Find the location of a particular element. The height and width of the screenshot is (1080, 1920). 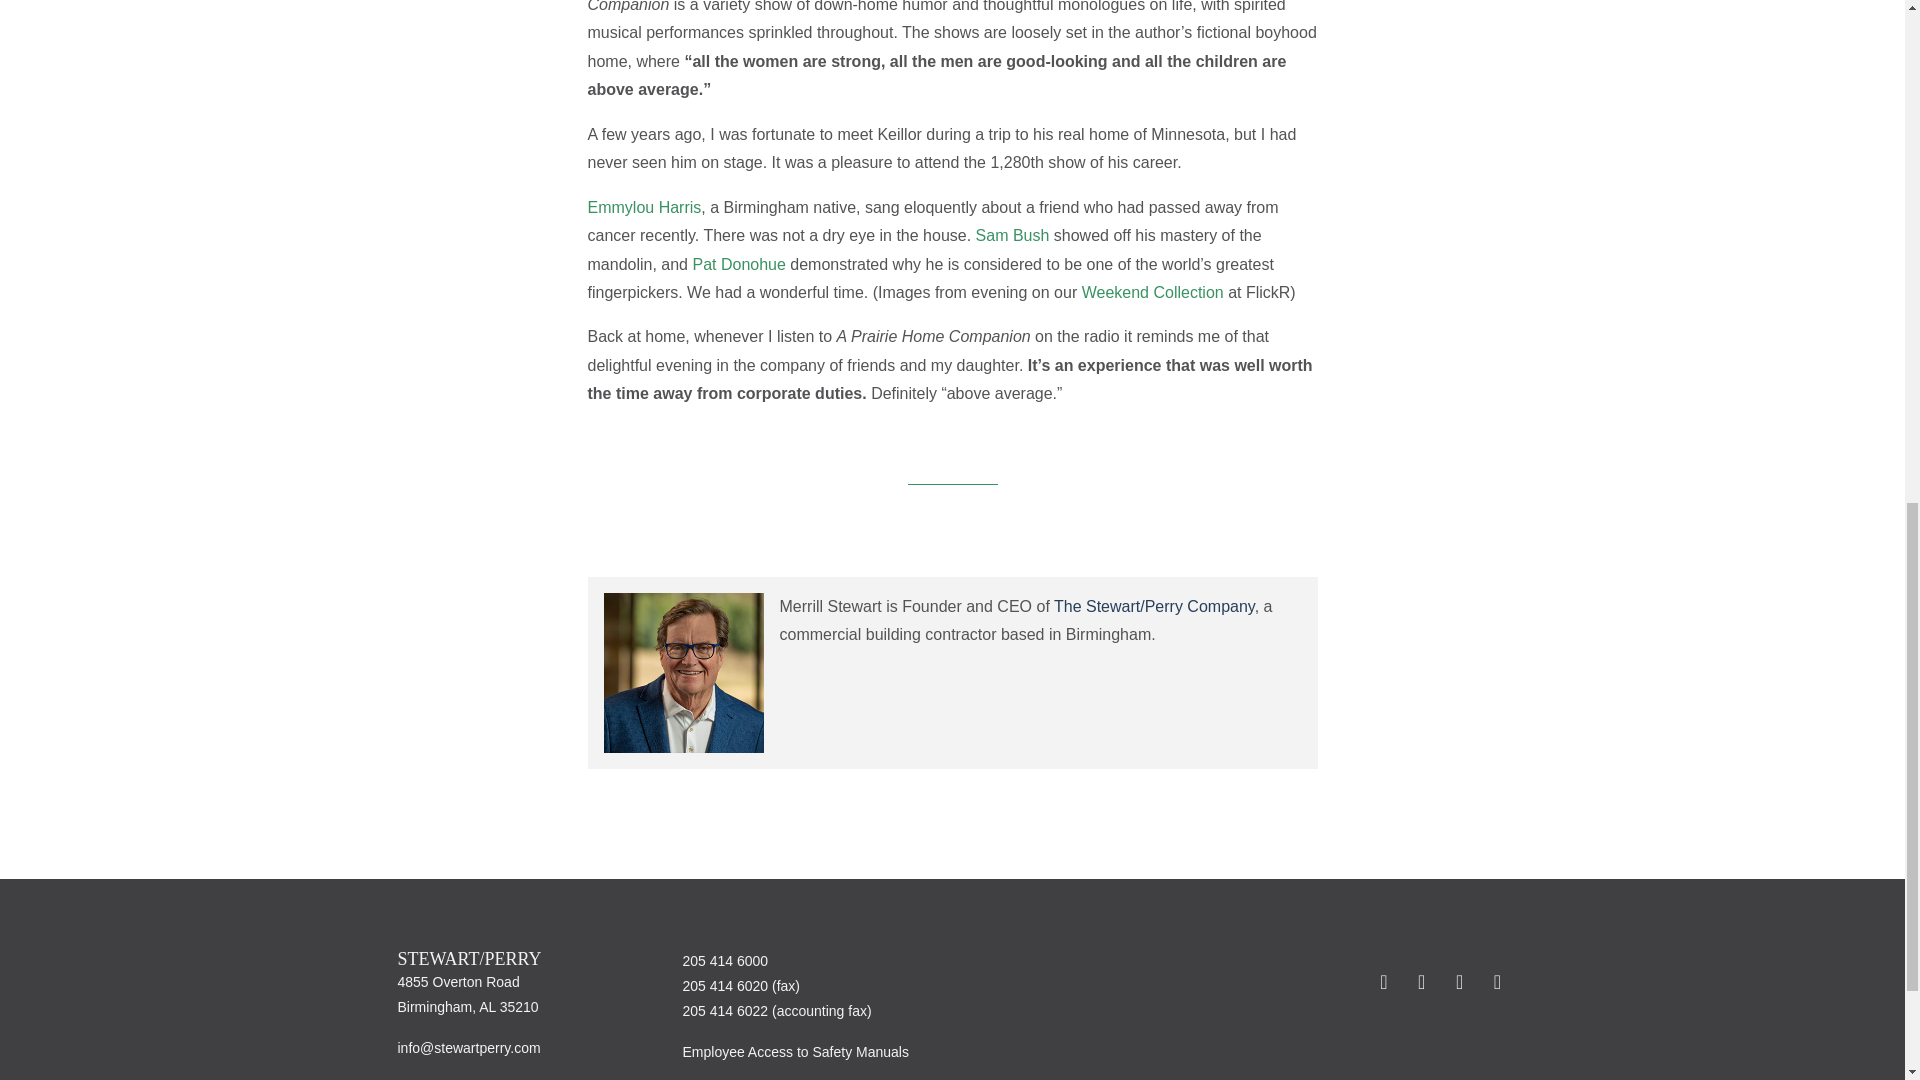

Weekend Collection is located at coordinates (1153, 292).